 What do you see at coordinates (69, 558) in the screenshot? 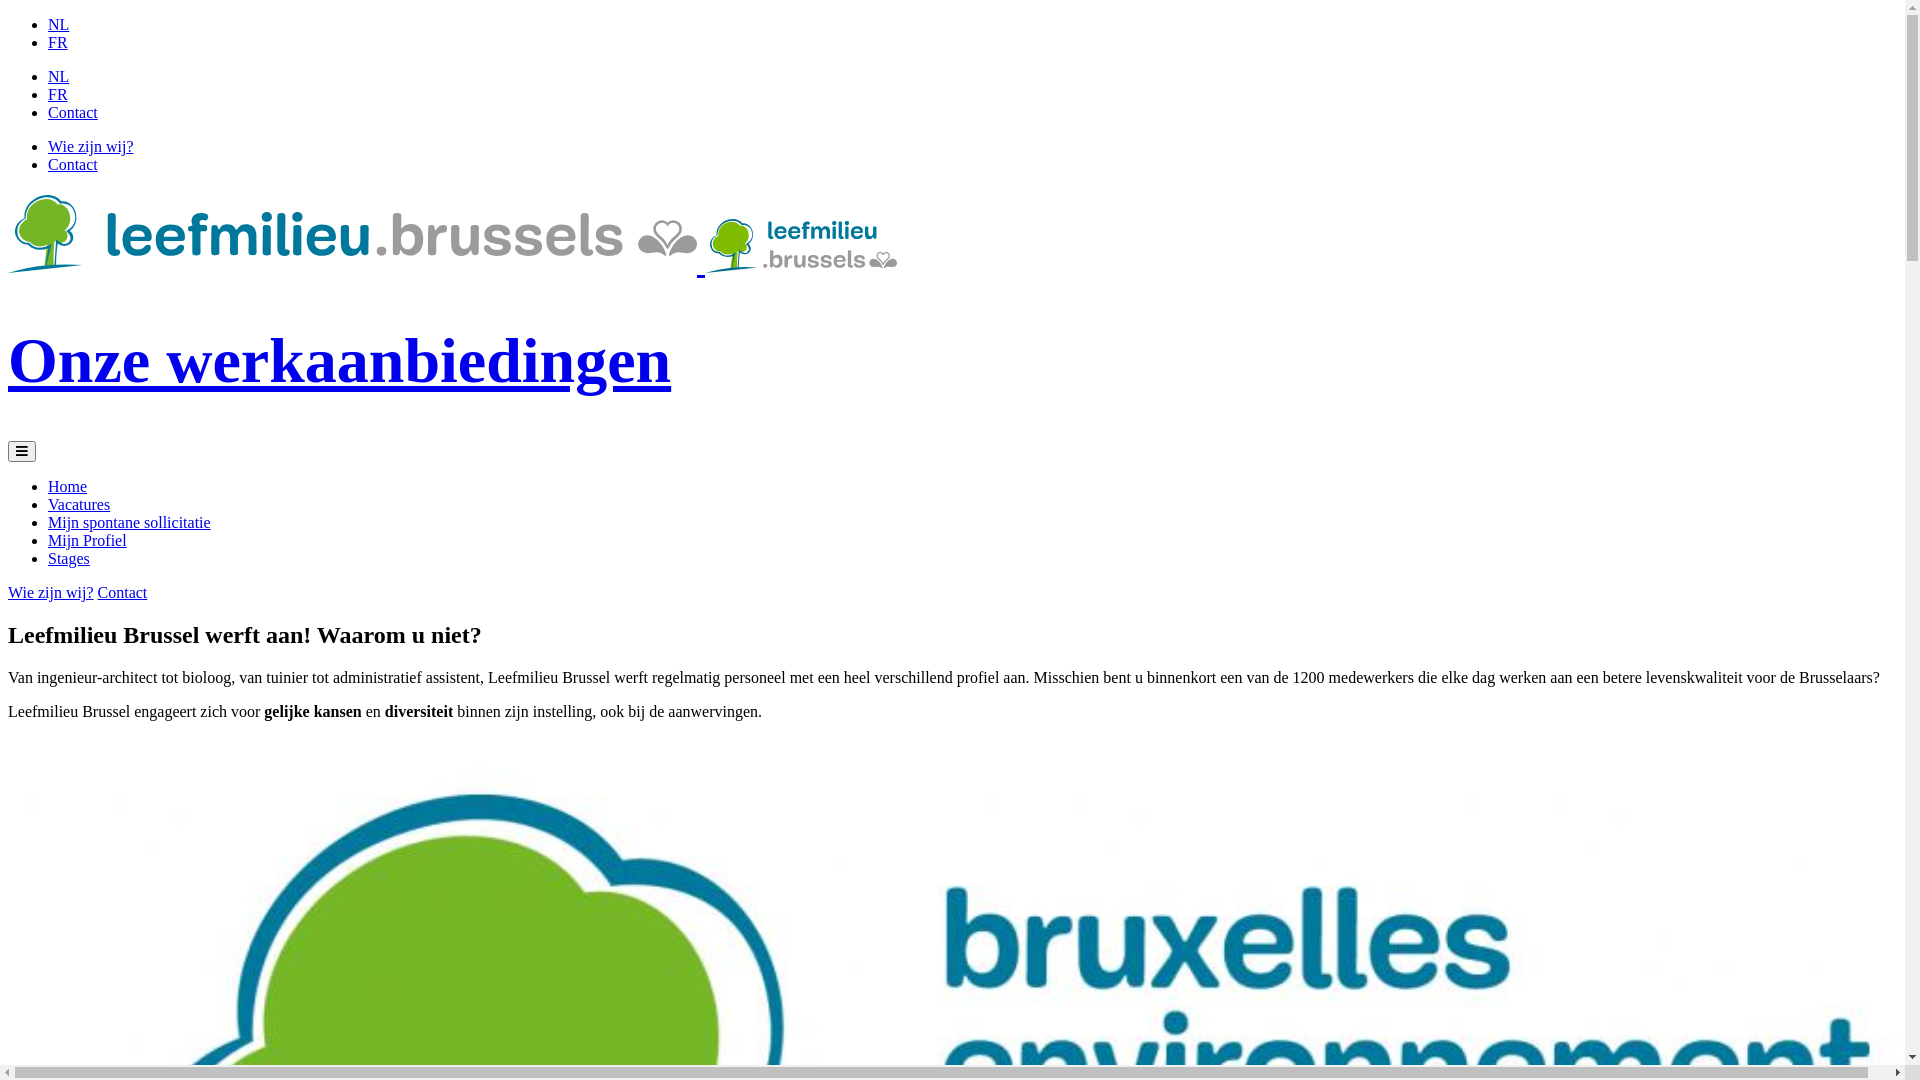
I see `Stages` at bounding box center [69, 558].